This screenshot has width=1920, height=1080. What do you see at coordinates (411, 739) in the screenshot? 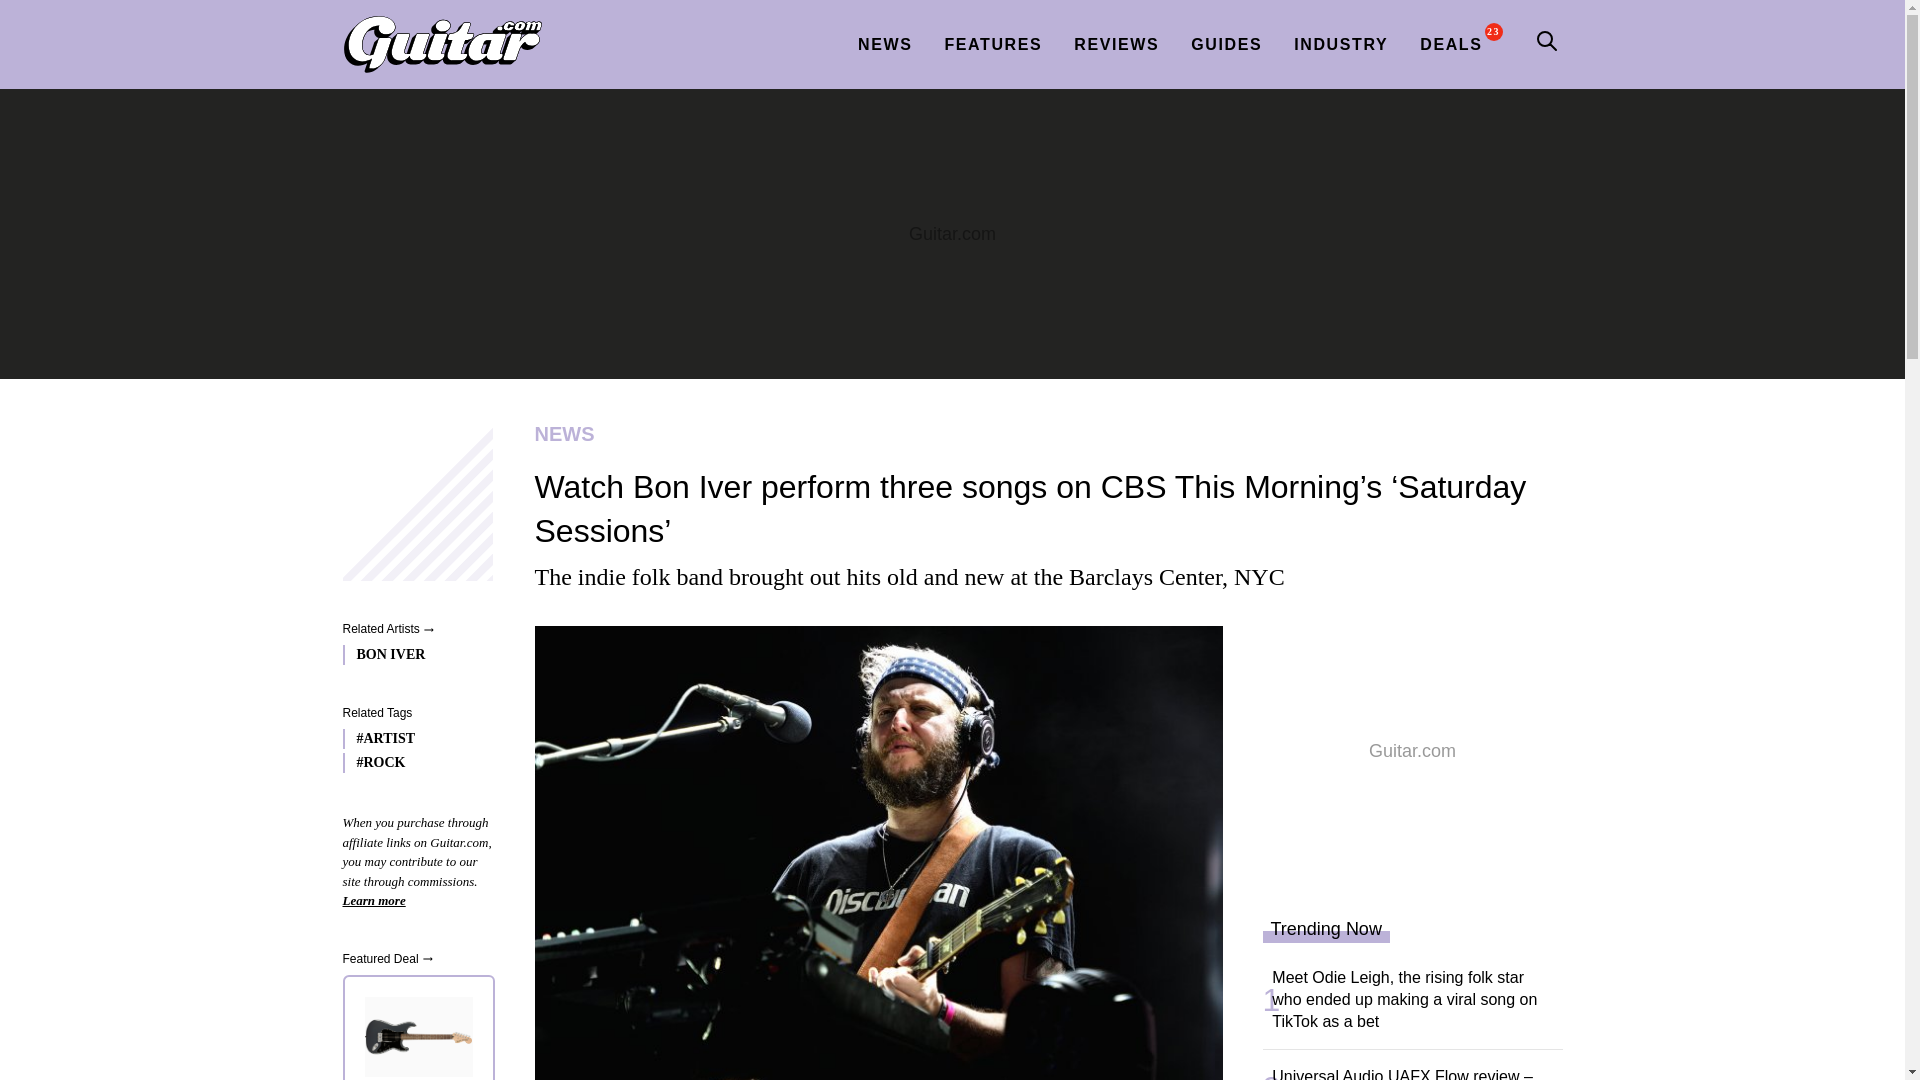
I see `Artist` at bounding box center [411, 739].